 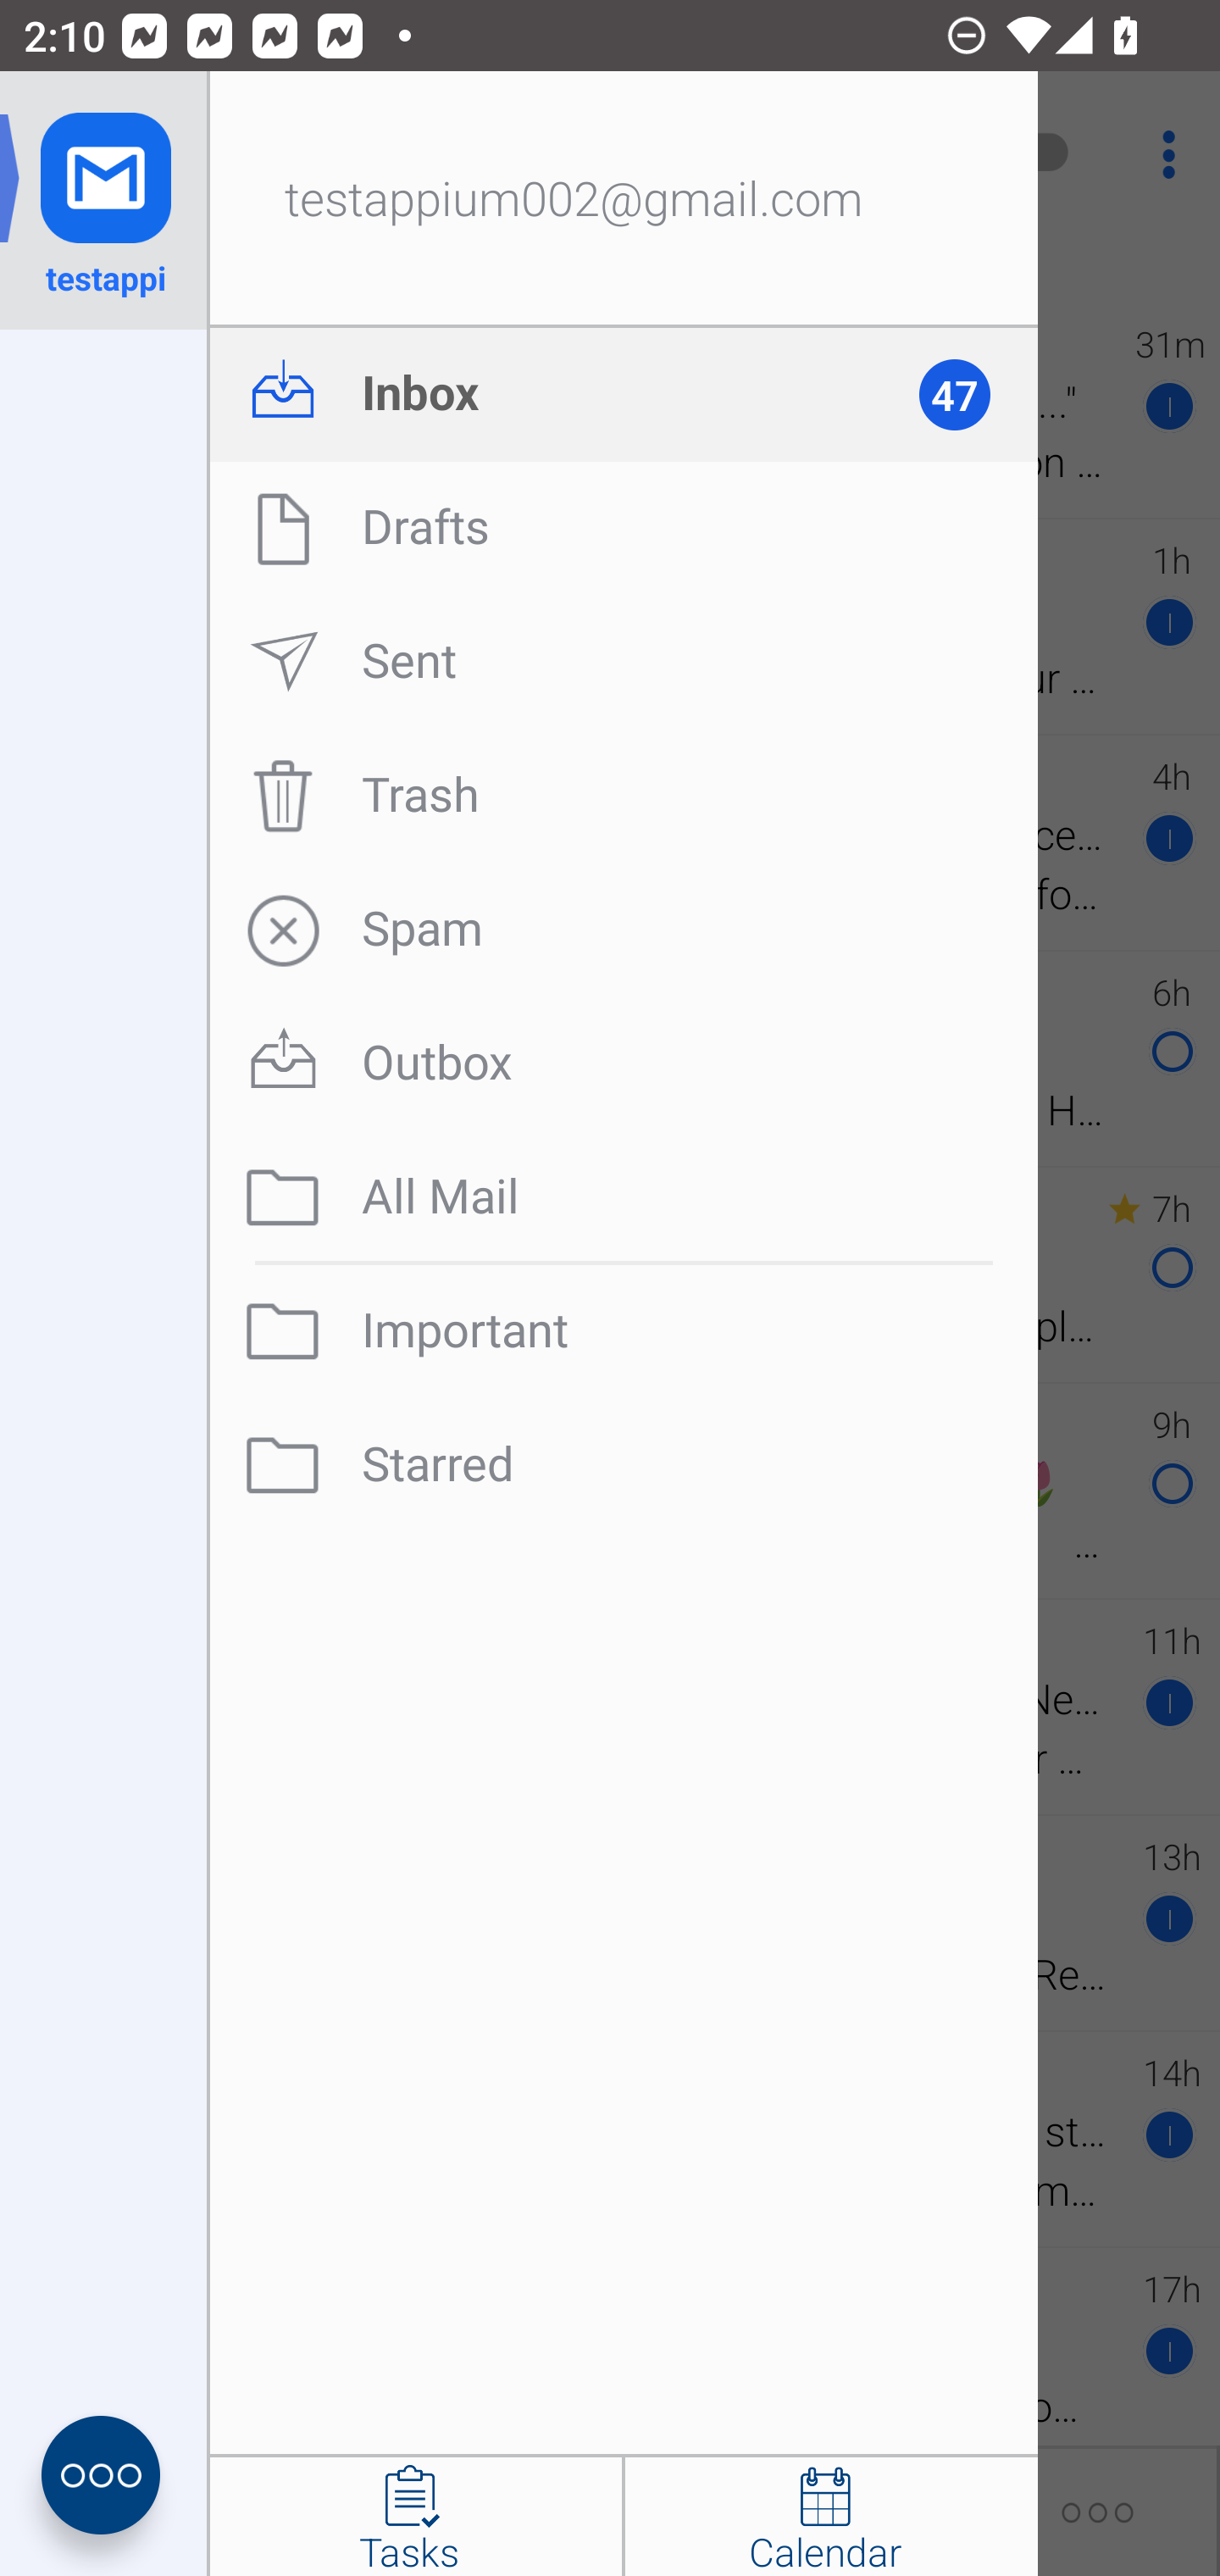 What do you see at coordinates (624, 1063) in the screenshot?
I see `Outbox` at bounding box center [624, 1063].